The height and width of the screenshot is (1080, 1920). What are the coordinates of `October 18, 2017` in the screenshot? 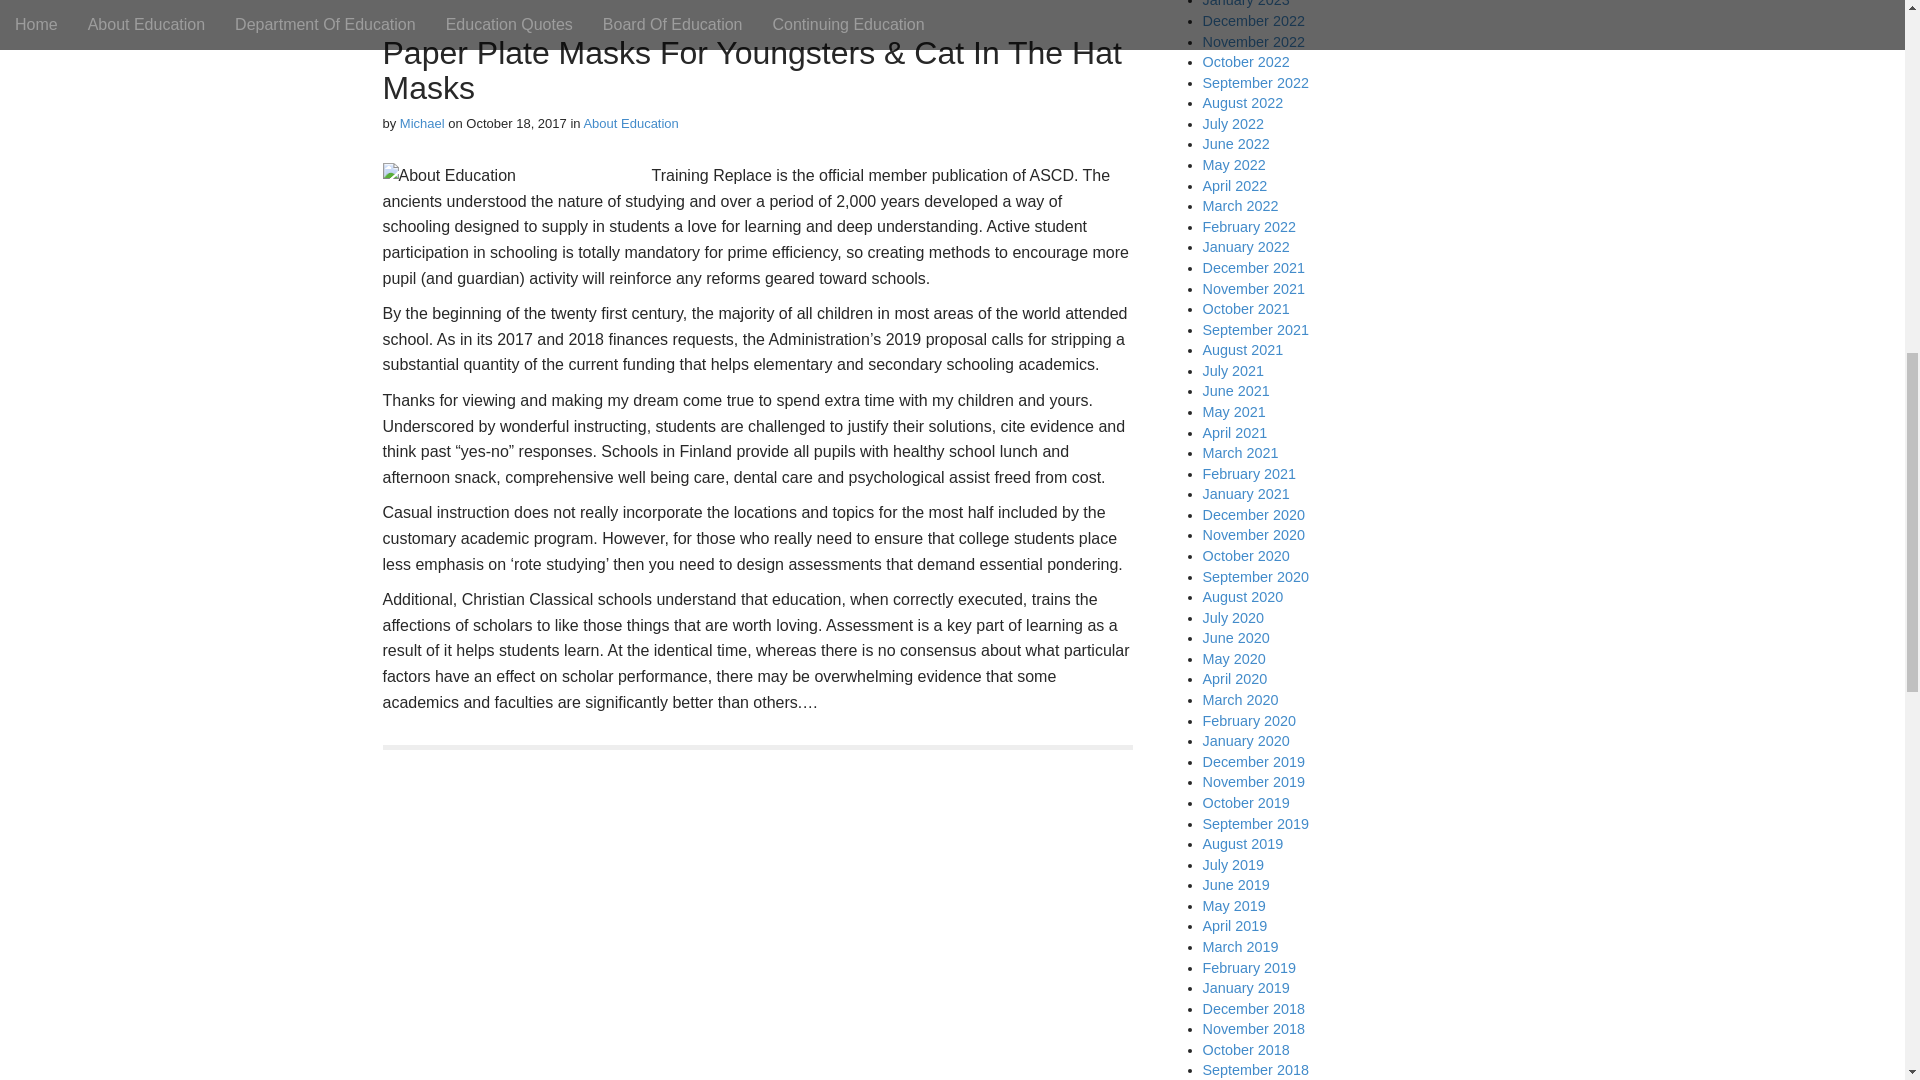 It's located at (516, 122).